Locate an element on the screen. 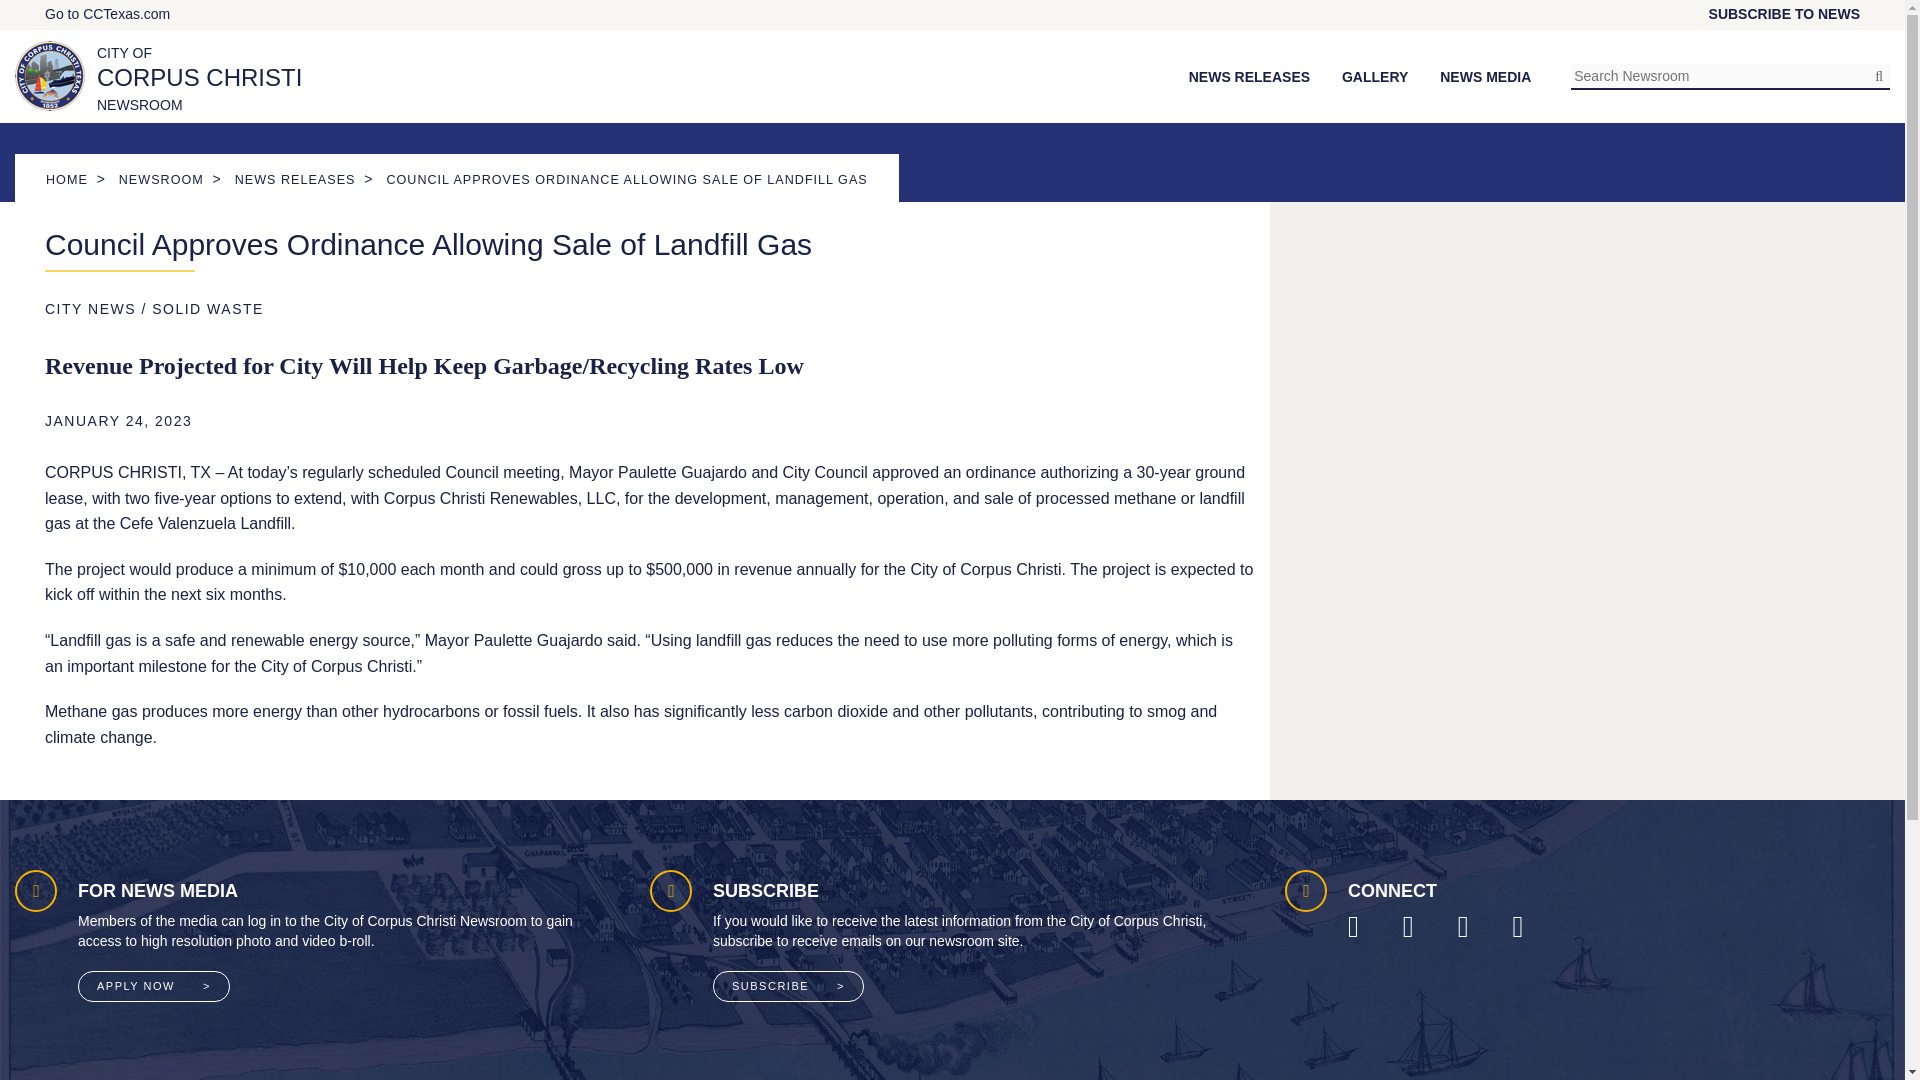 The height and width of the screenshot is (1080, 1920). NEWS RELEASES is located at coordinates (208, 309).